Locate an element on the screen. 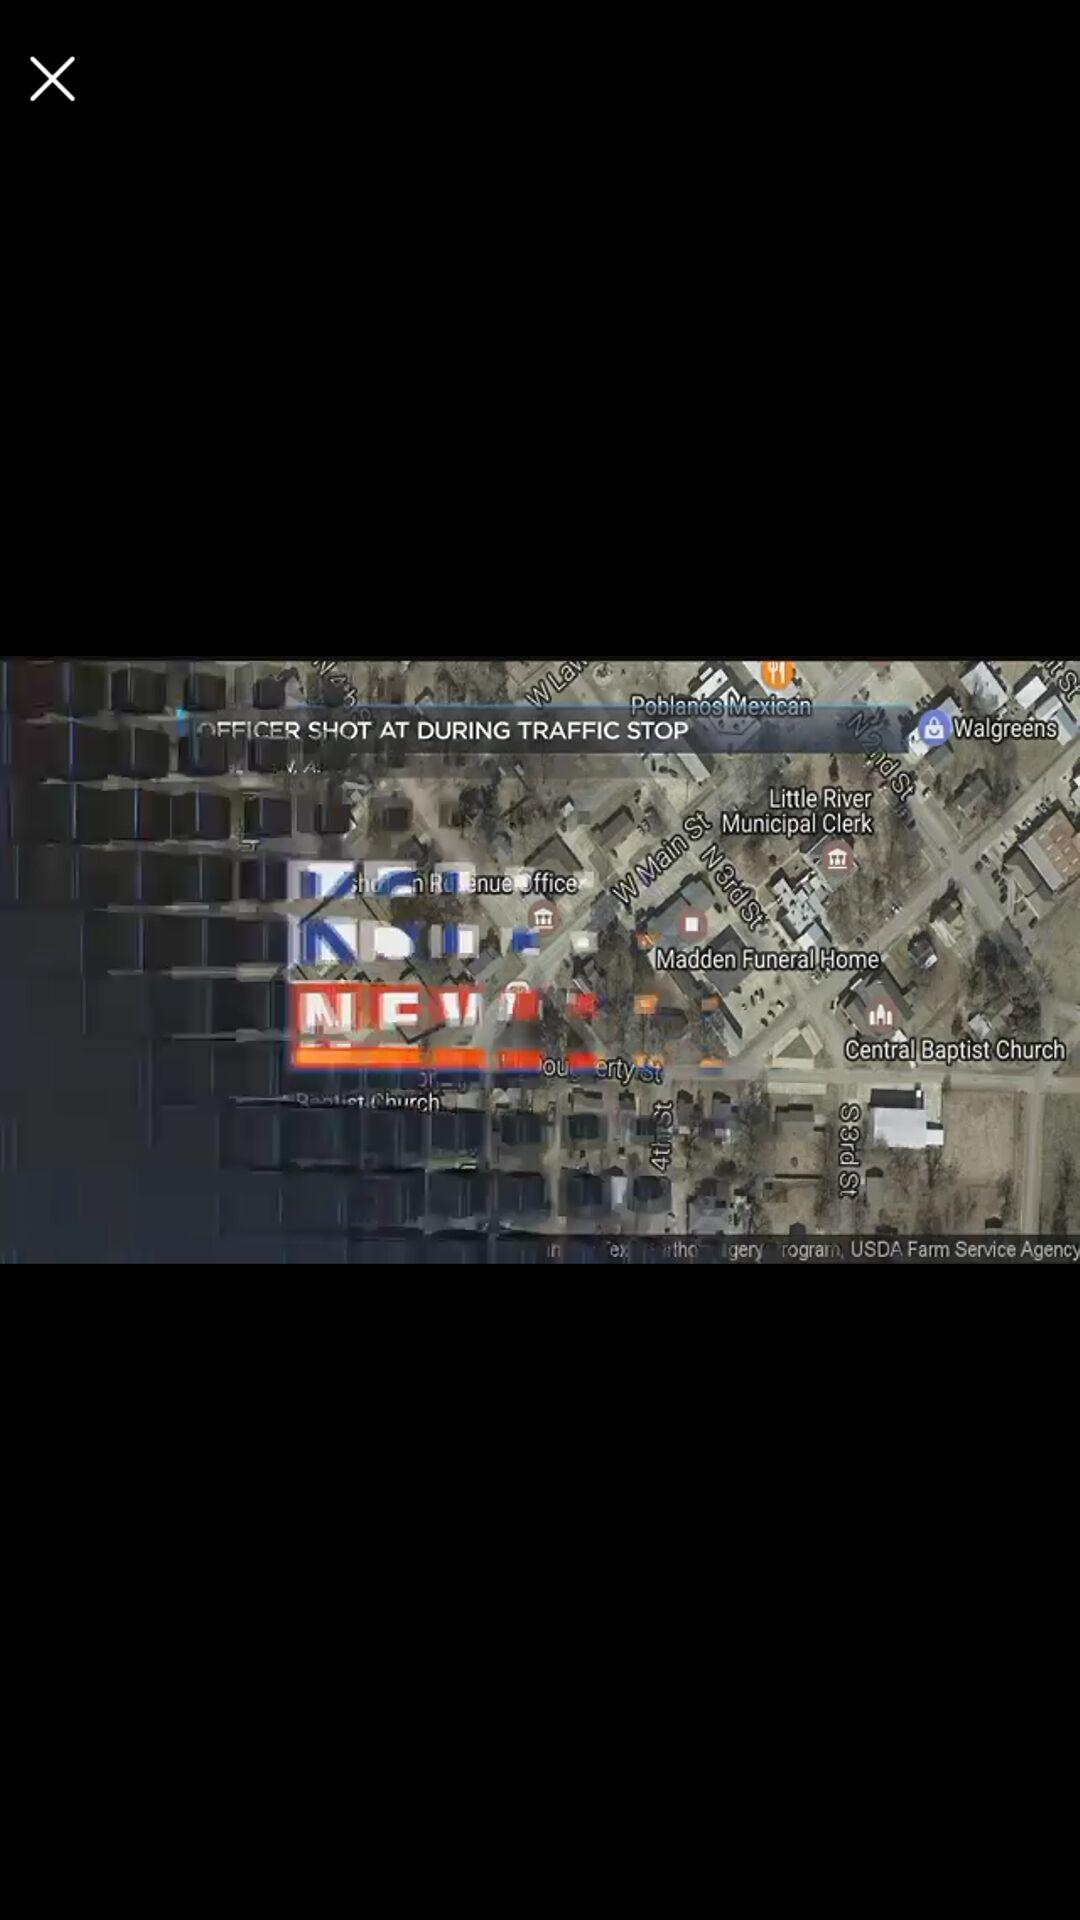 Image resolution: width=1080 pixels, height=1920 pixels. close option is located at coordinates (52, 78).